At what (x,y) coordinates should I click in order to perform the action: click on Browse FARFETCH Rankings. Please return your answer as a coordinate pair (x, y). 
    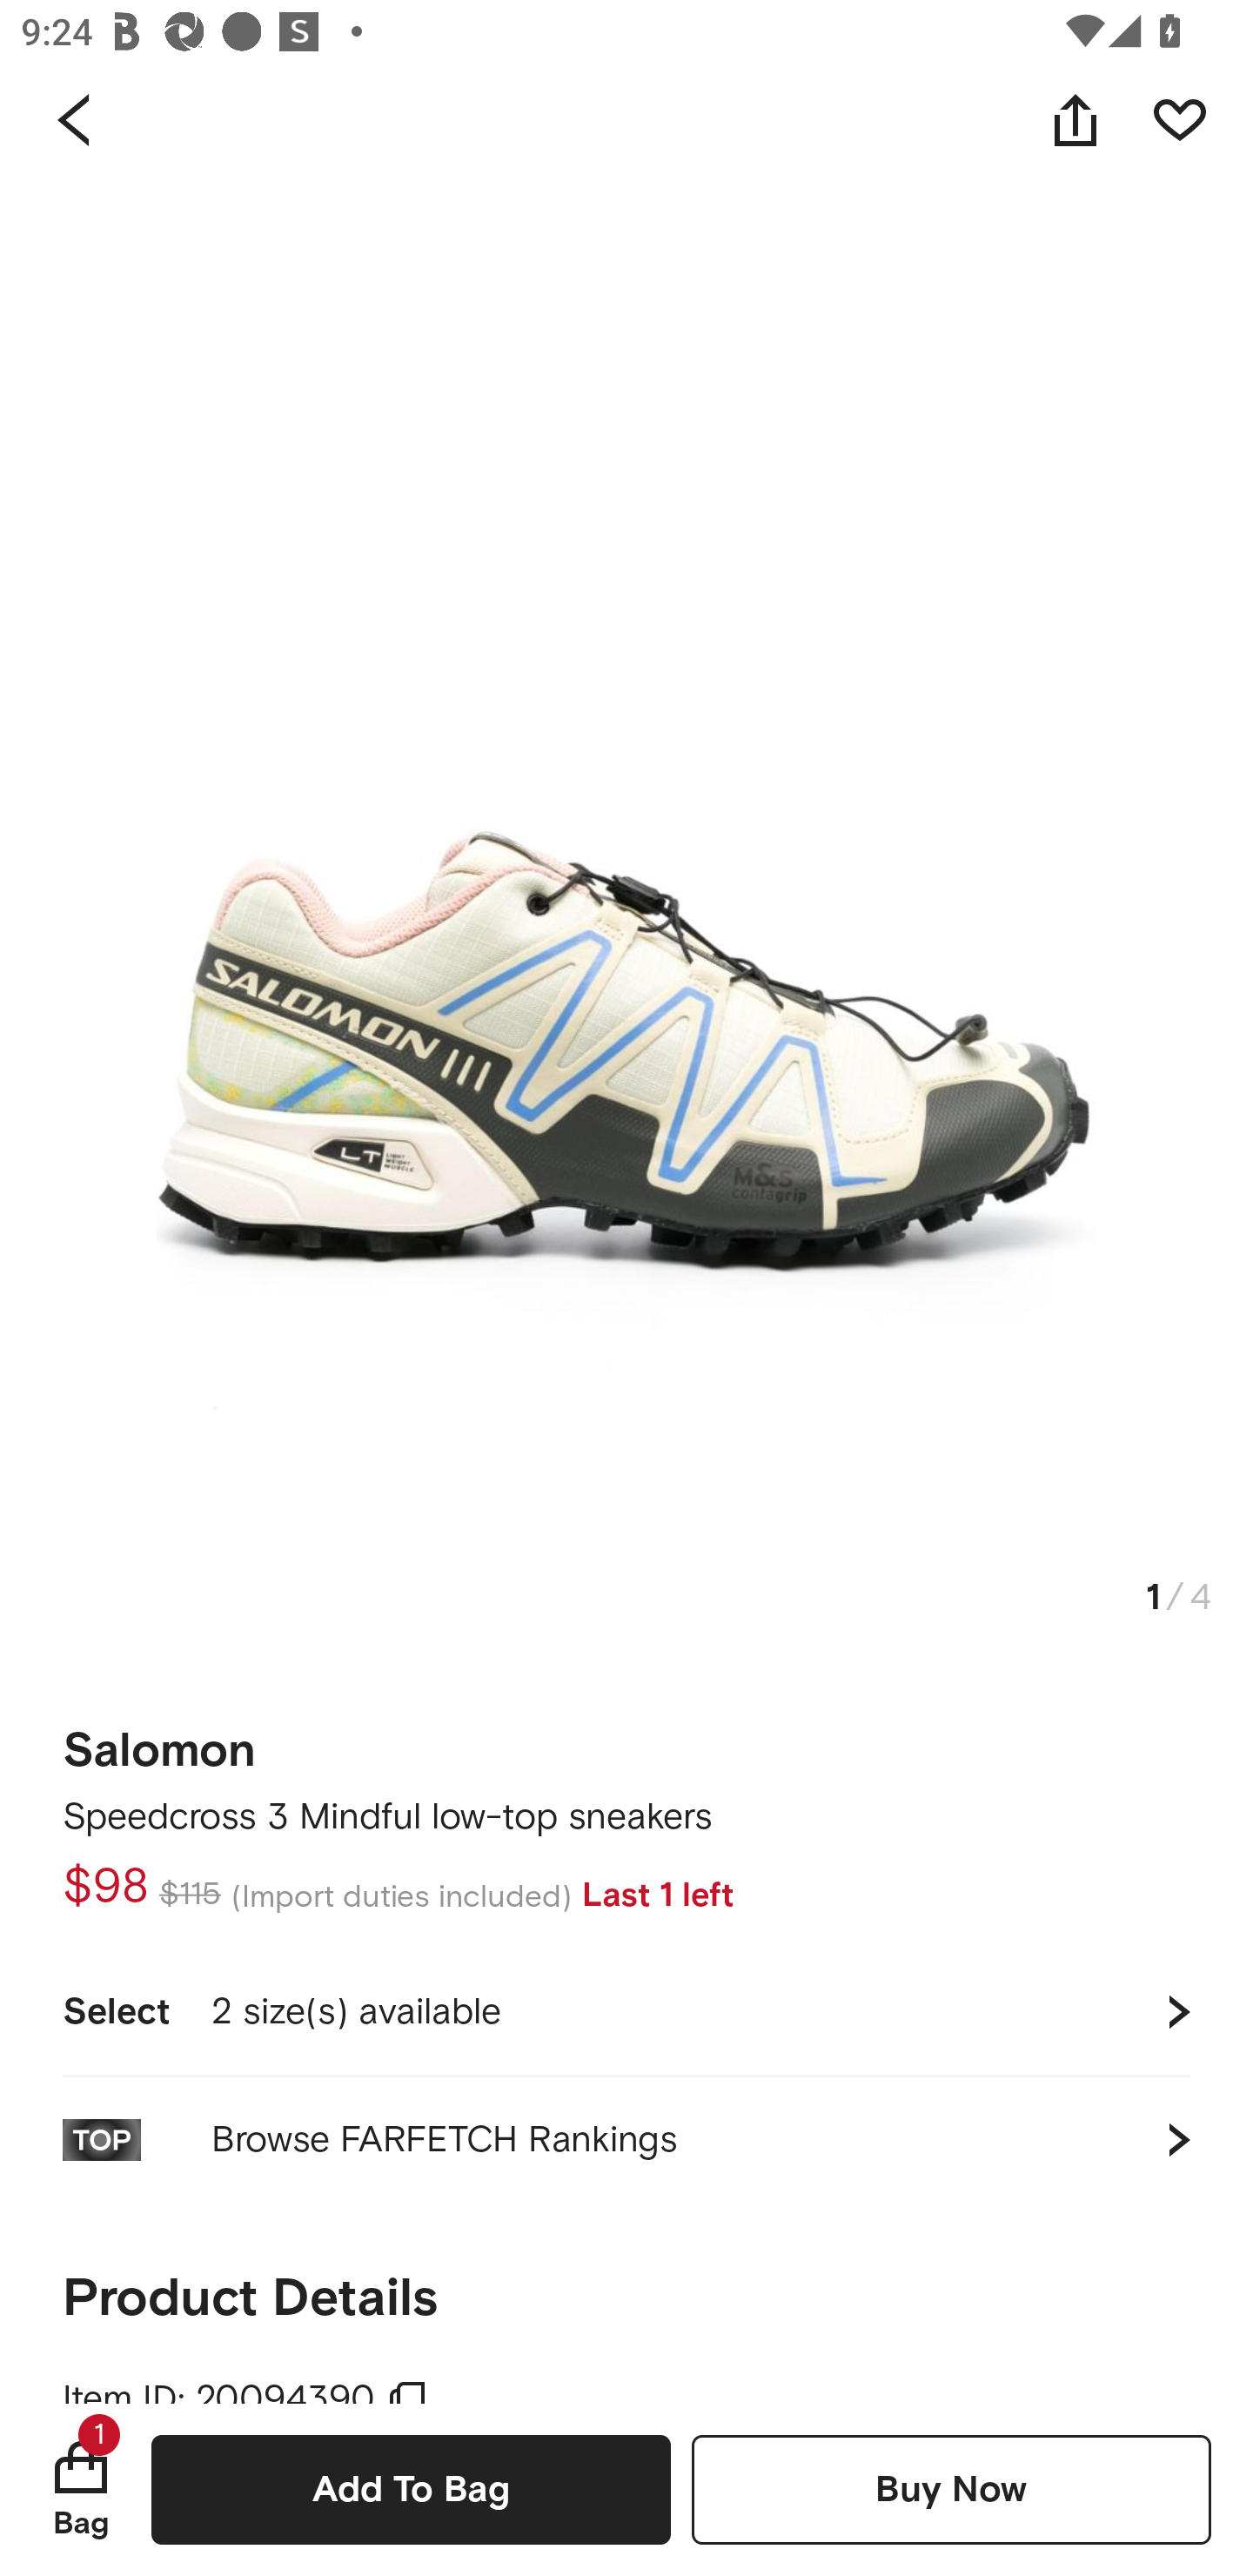
    Looking at the image, I should click on (626, 2139).